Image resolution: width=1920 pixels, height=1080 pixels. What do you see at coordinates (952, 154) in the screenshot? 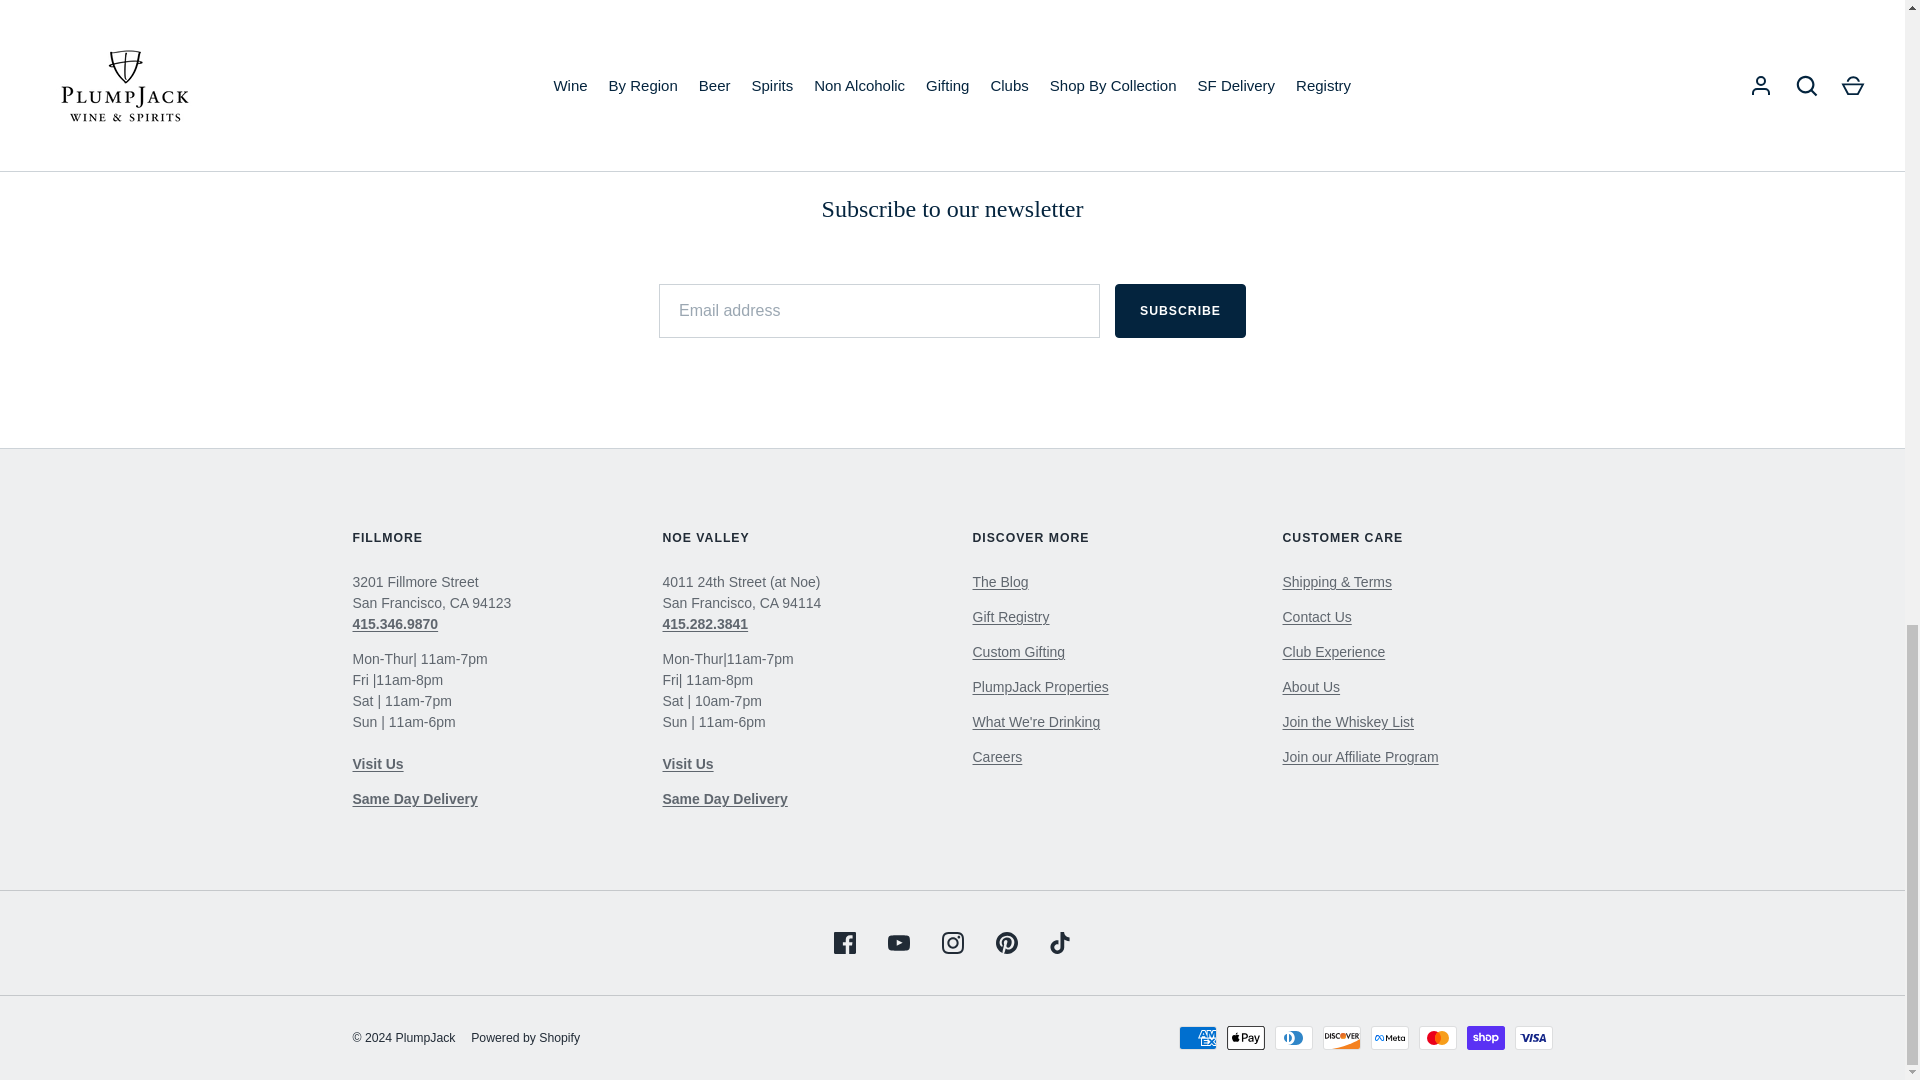
I see `Email` at bounding box center [952, 154].